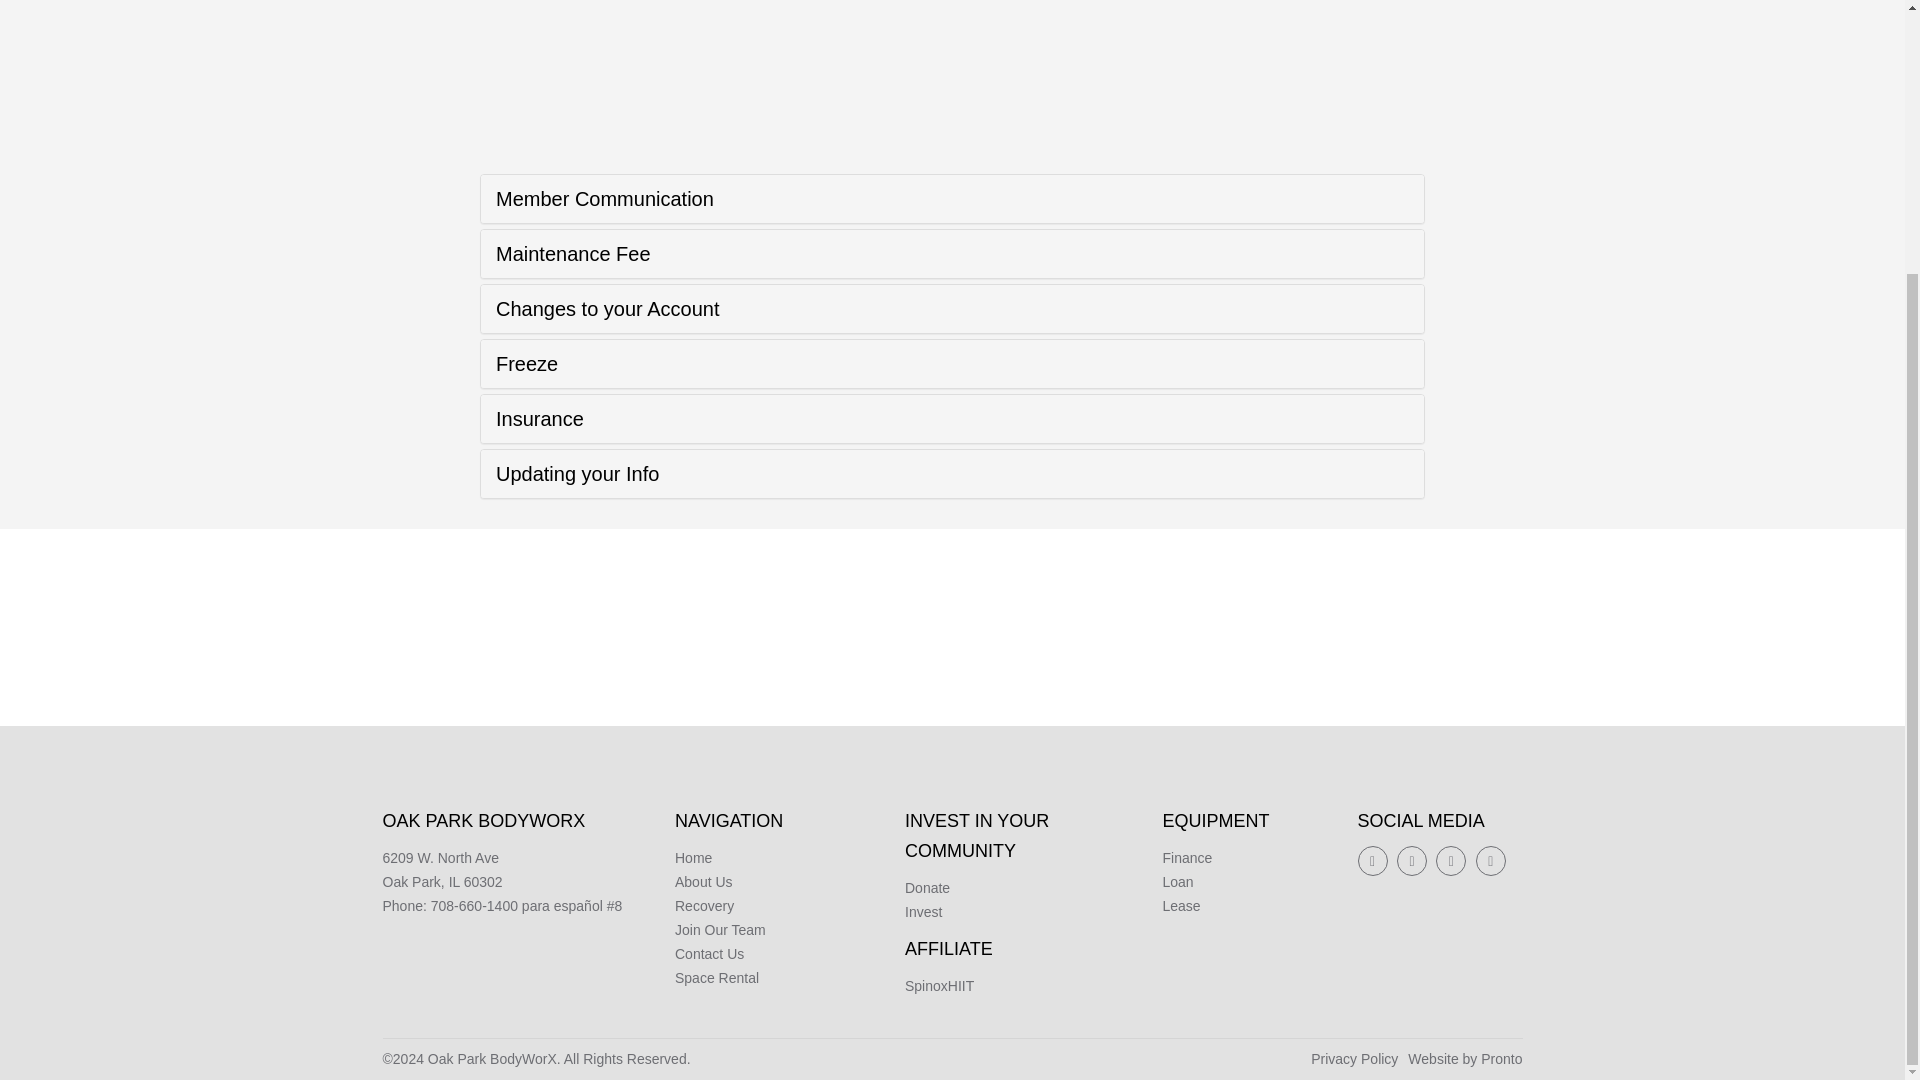  What do you see at coordinates (710, 954) in the screenshot?
I see `Contact Us` at bounding box center [710, 954].